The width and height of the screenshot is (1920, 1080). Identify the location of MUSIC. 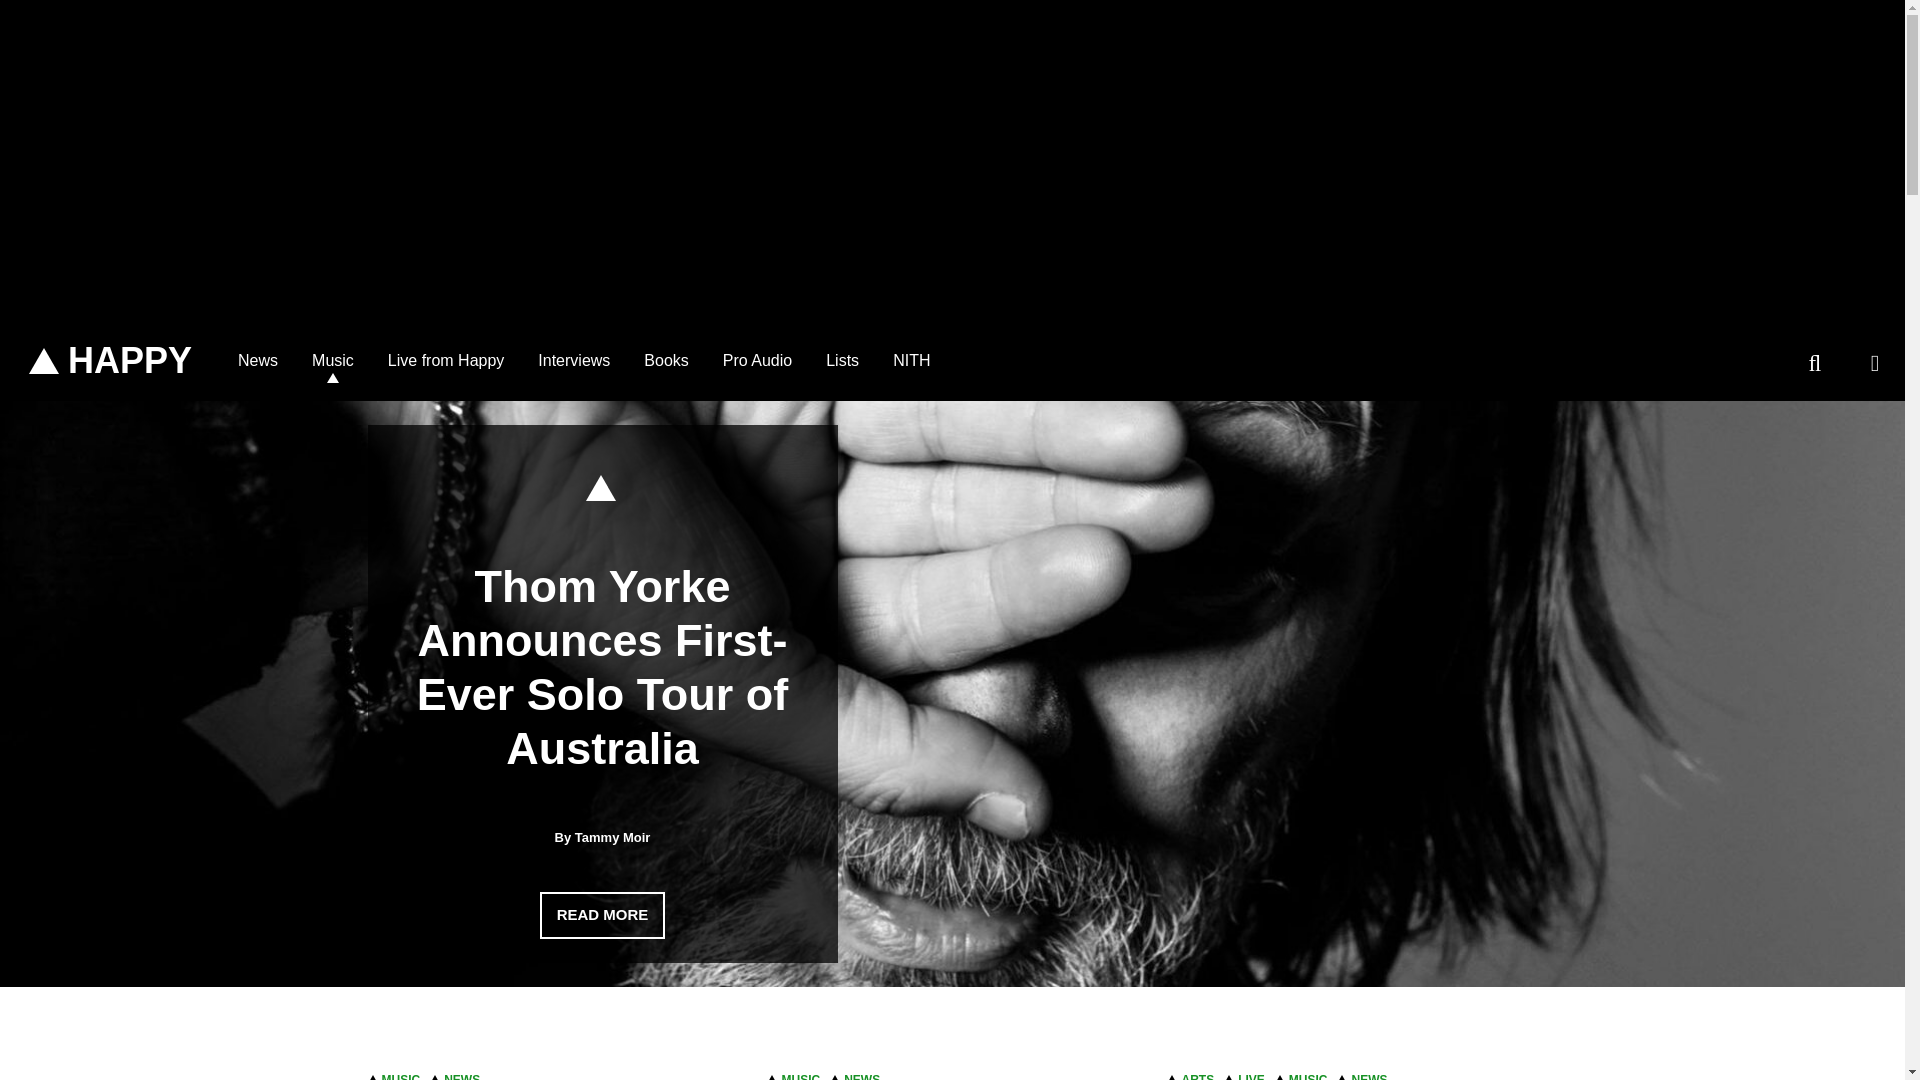
(401, 1072).